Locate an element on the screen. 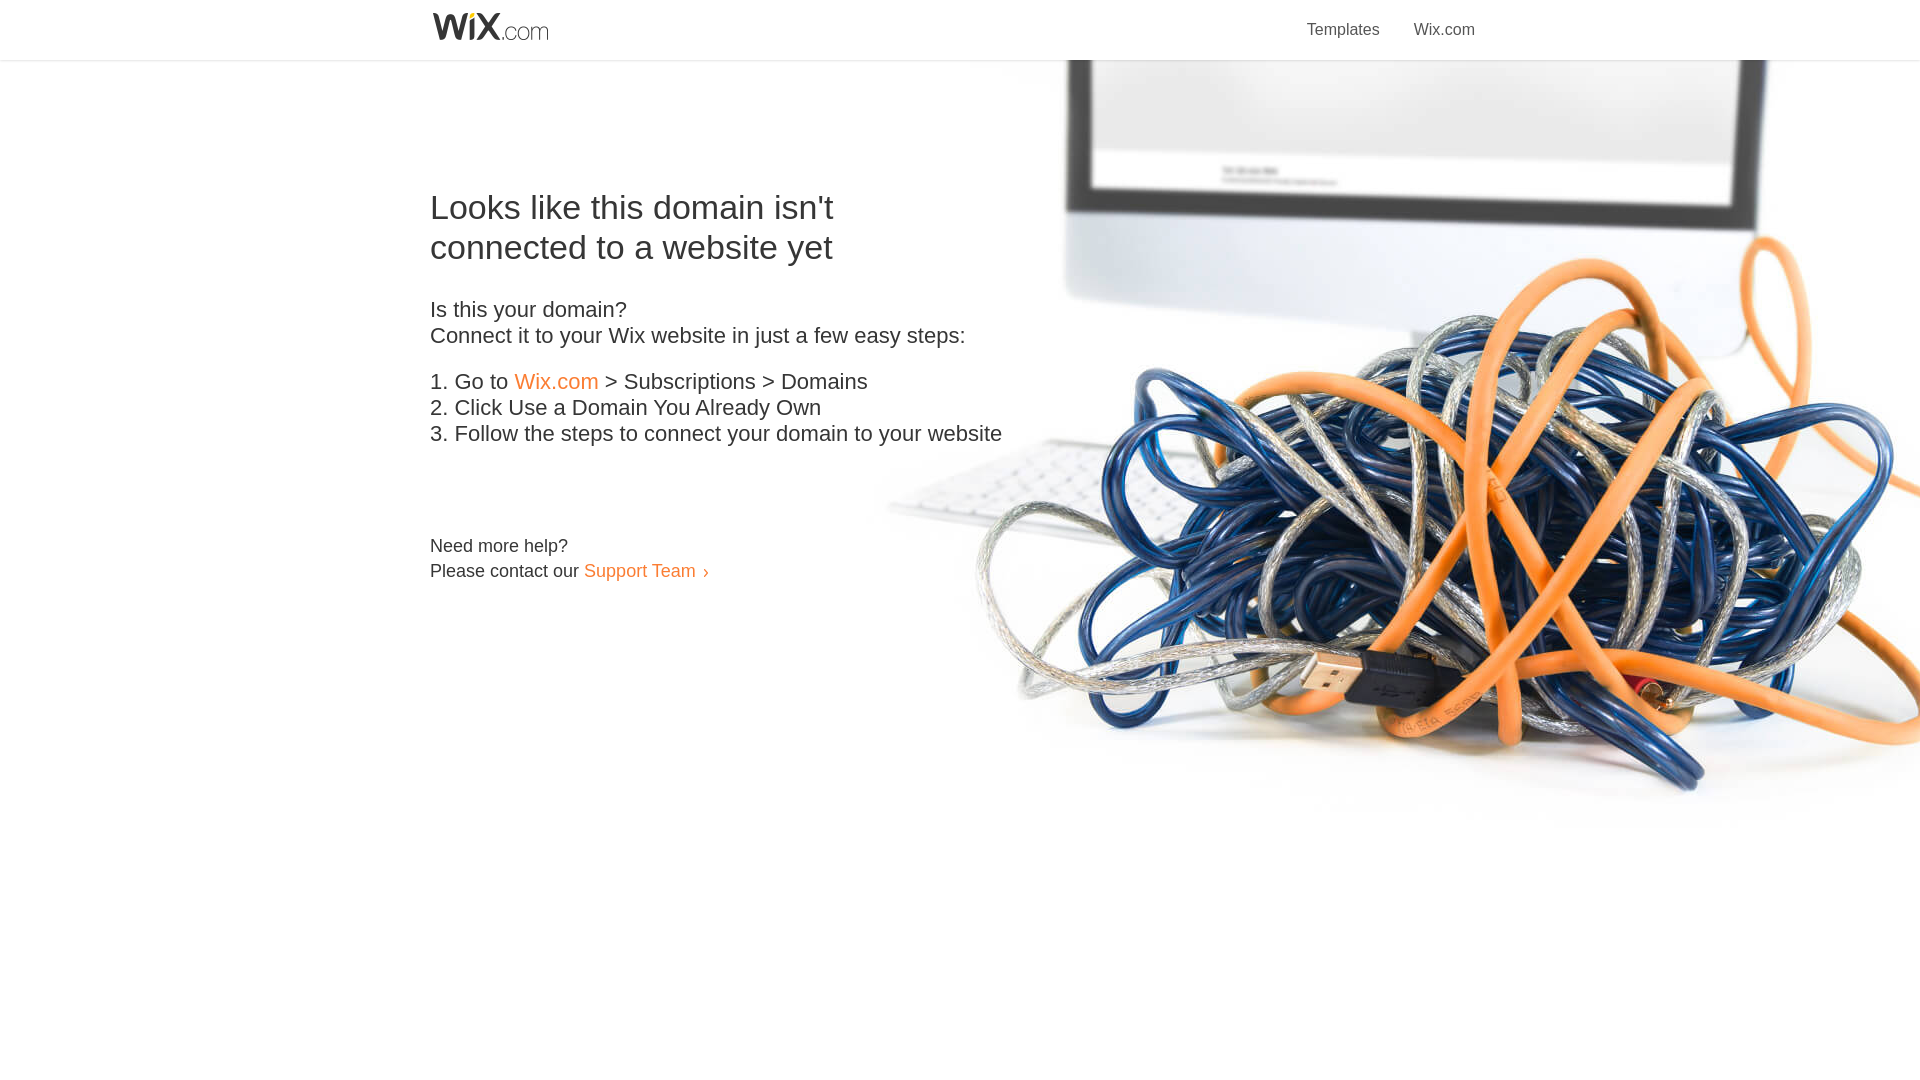  Wix.com is located at coordinates (1444, 18).